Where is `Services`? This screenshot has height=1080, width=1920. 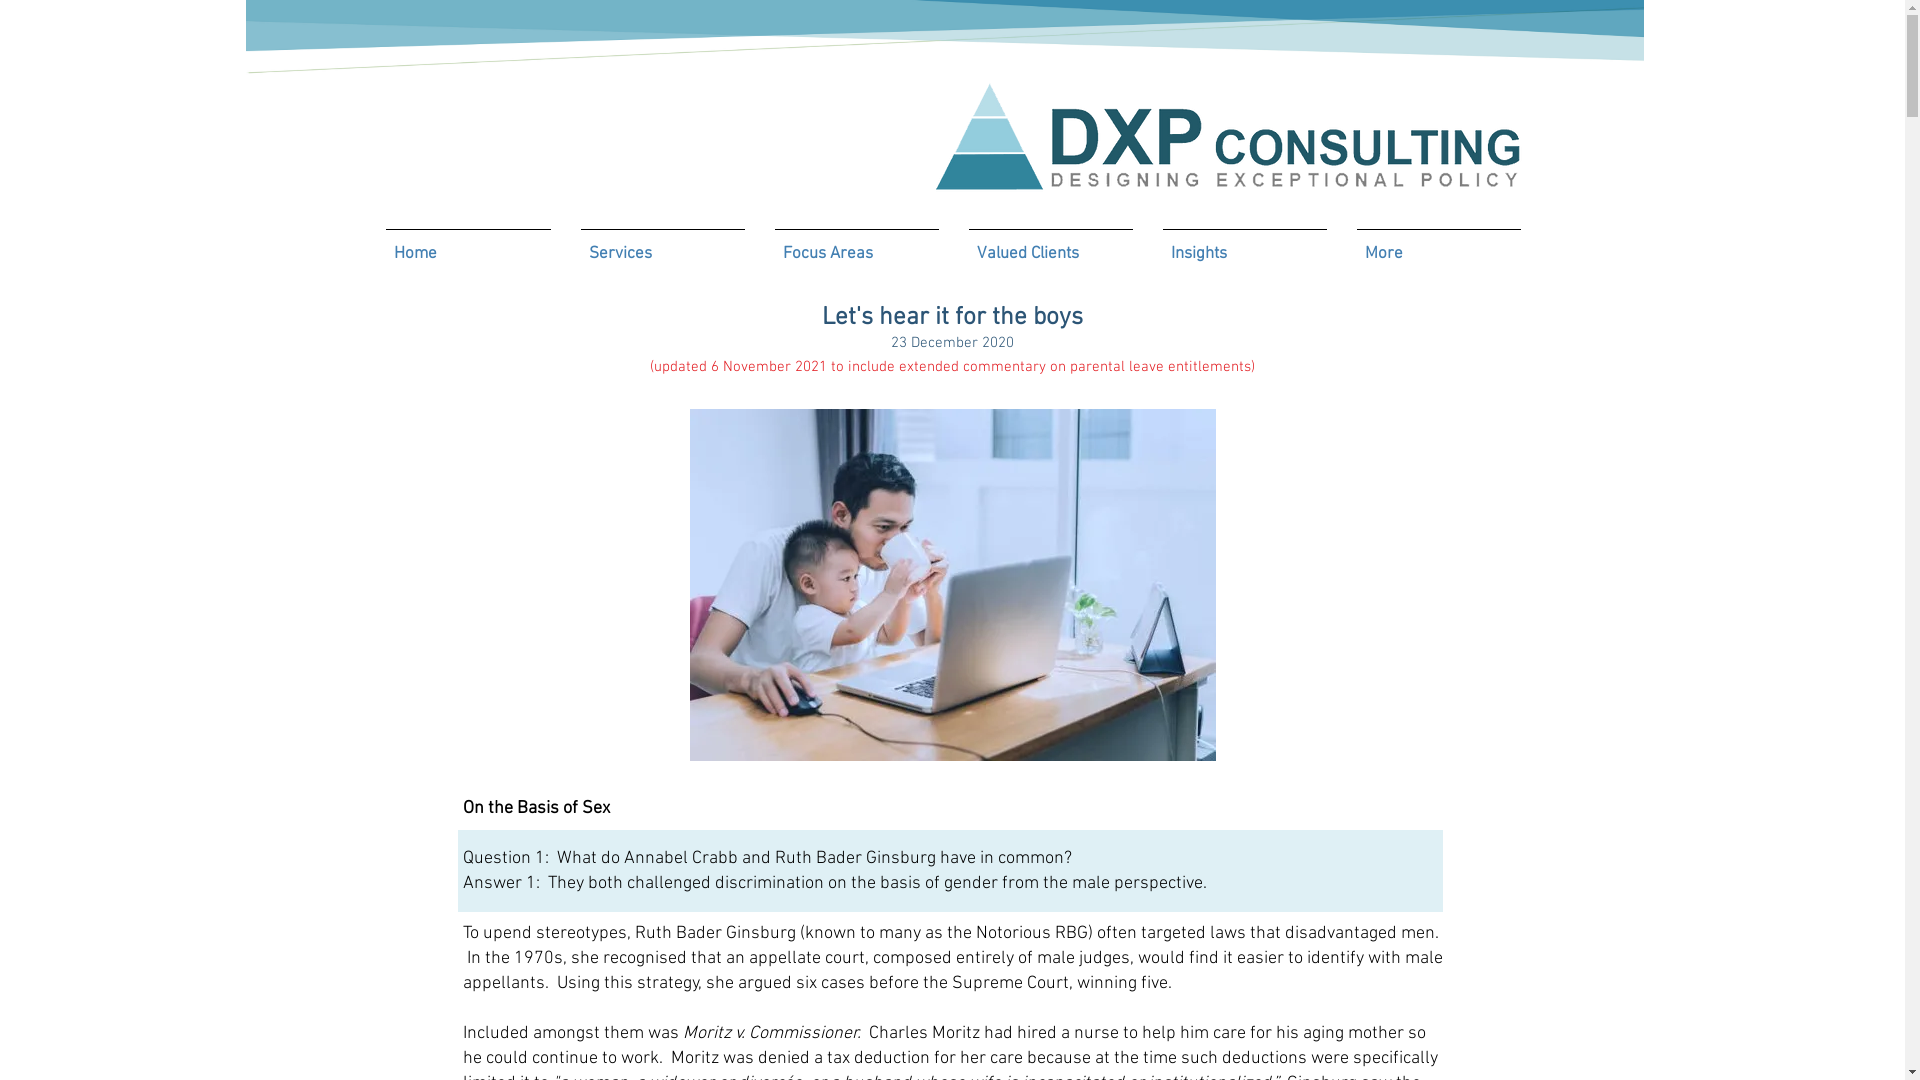
Services is located at coordinates (663, 246).